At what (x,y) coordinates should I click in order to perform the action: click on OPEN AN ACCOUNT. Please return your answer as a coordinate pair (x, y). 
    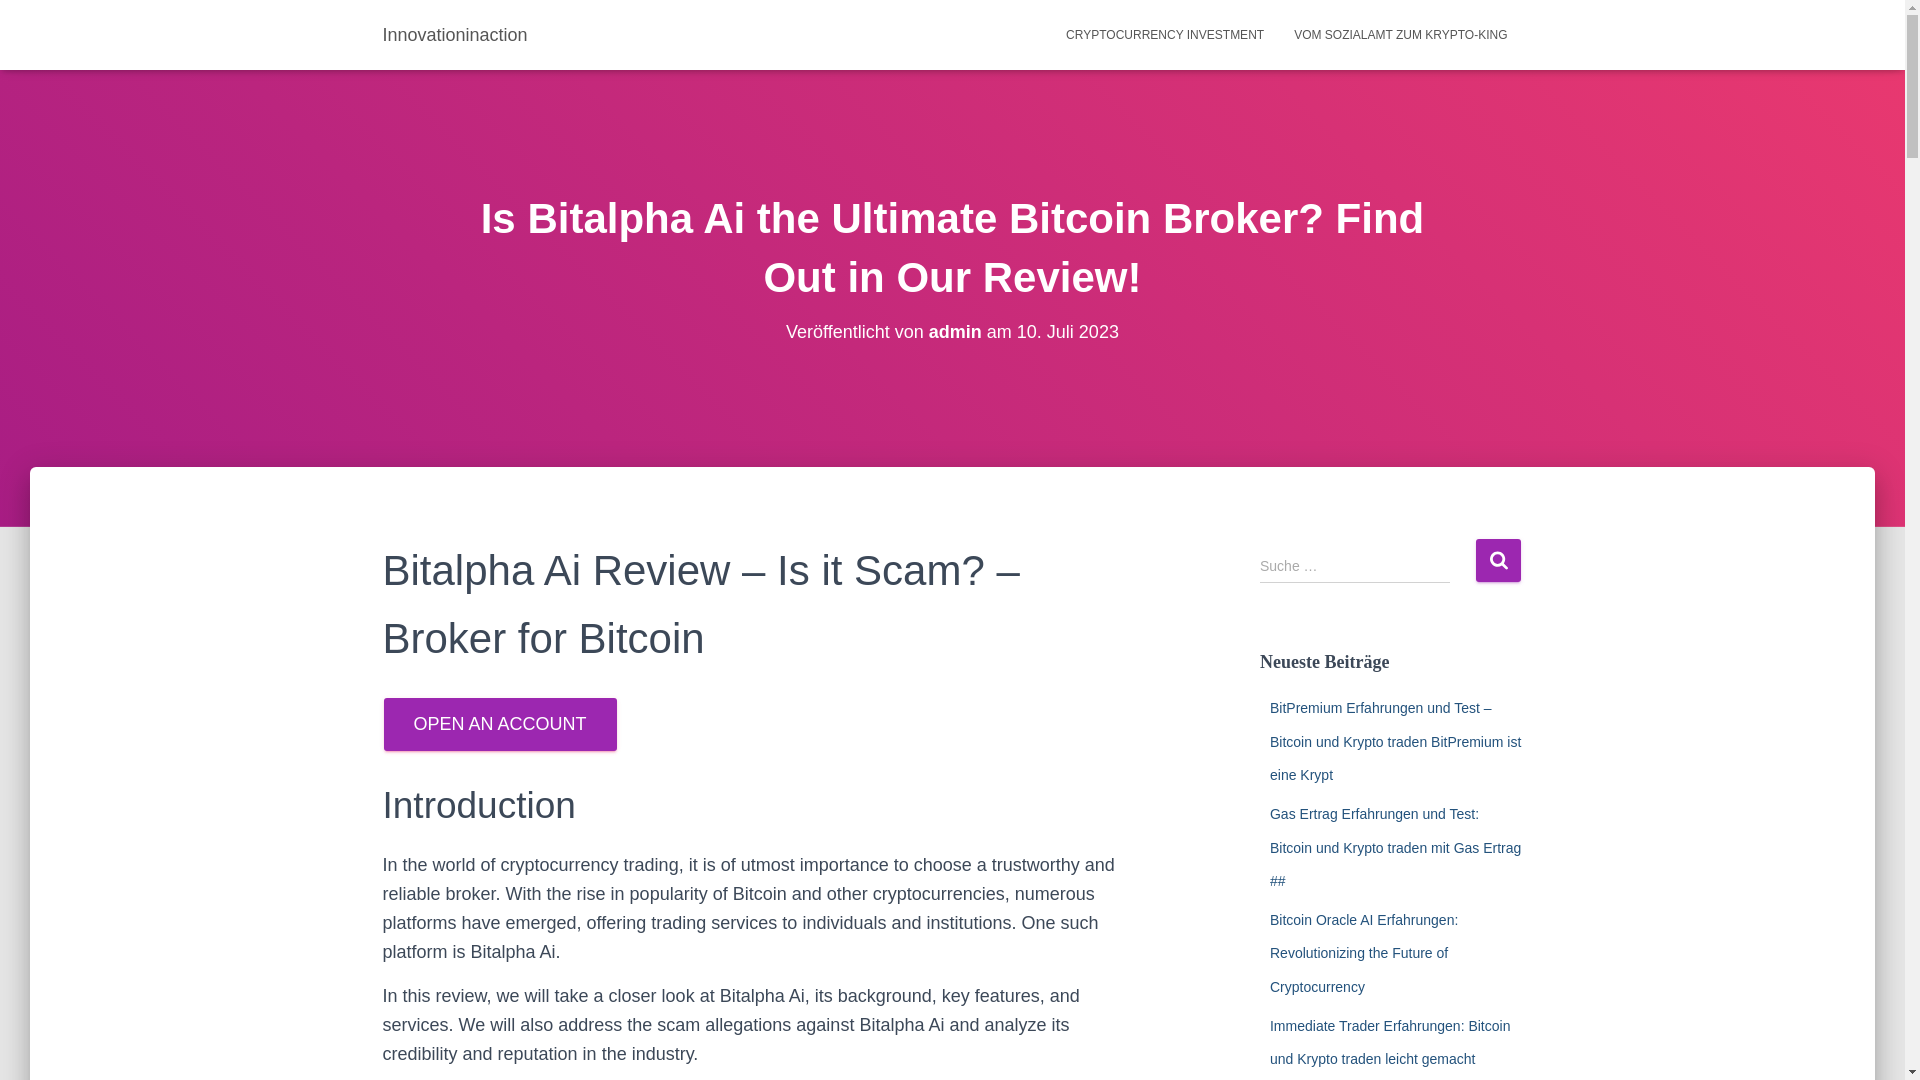
    Looking at the image, I should click on (499, 724).